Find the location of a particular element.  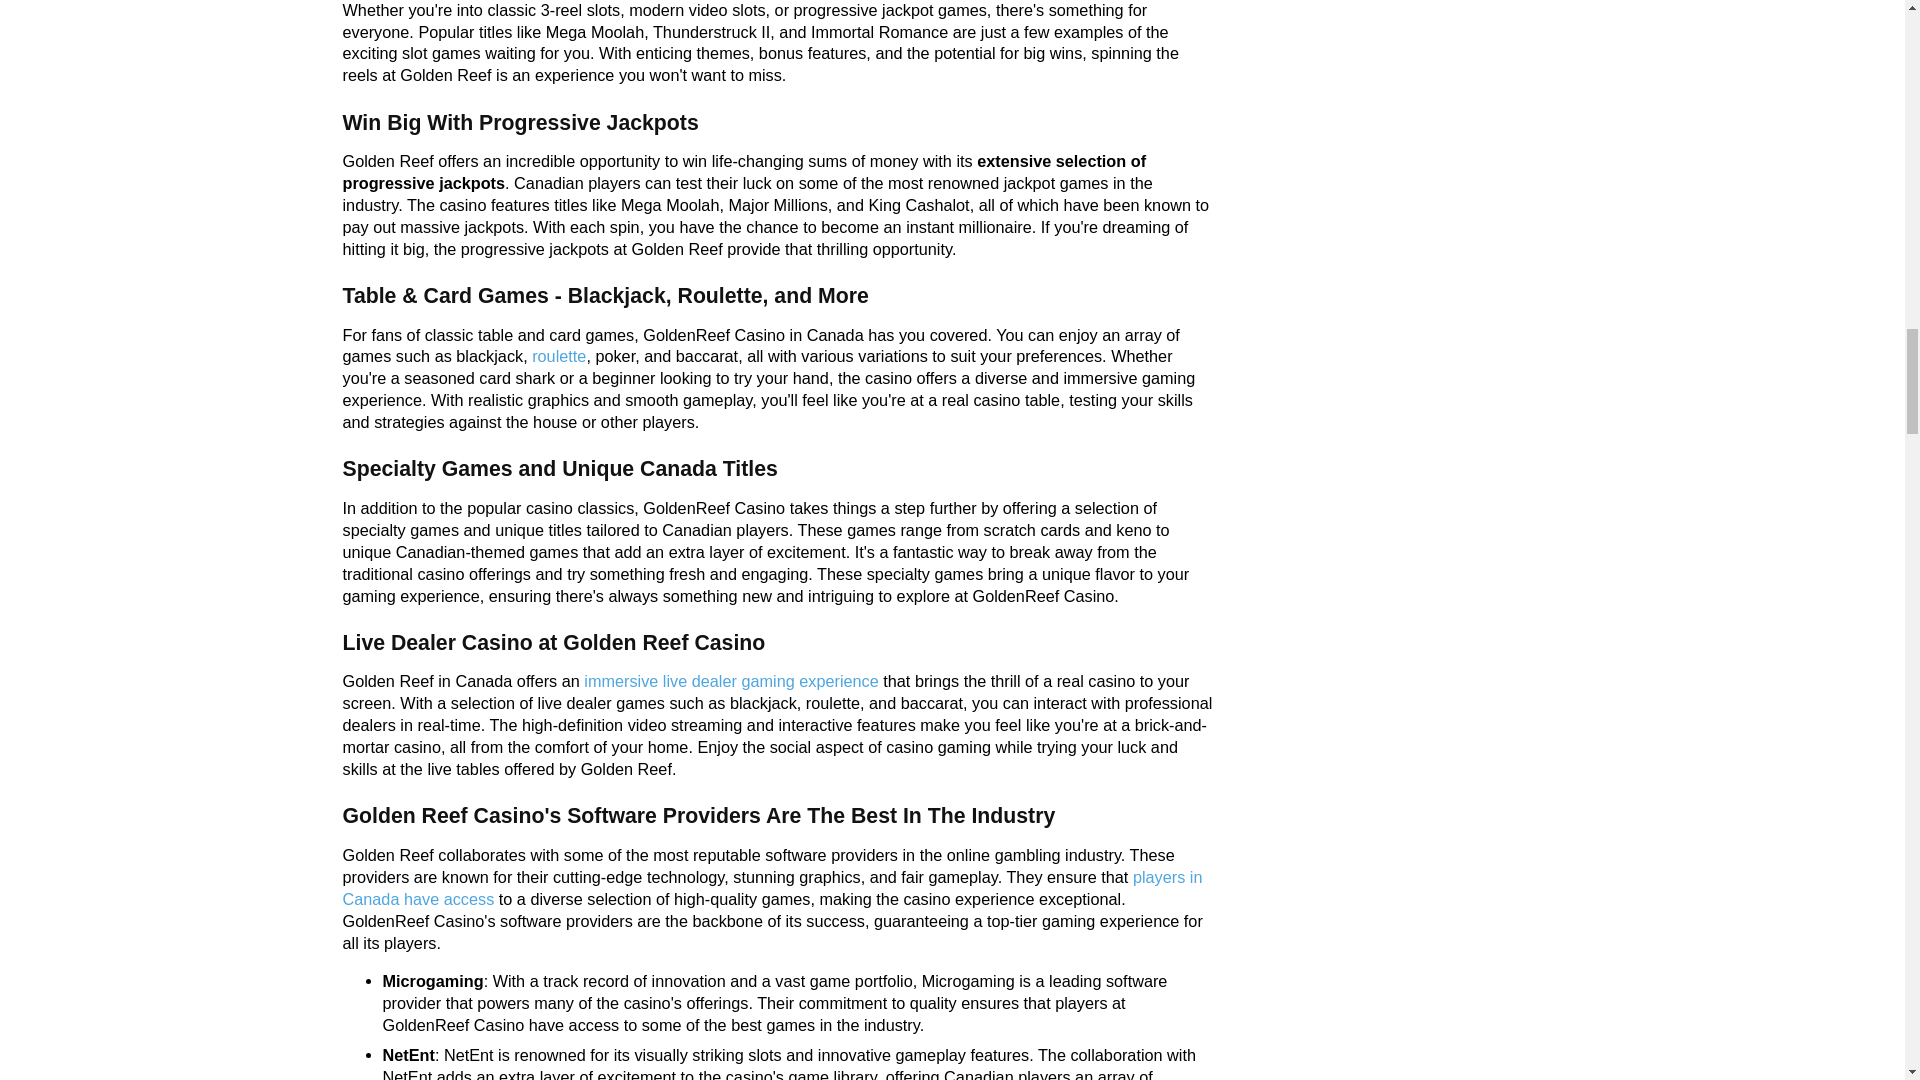

roulette is located at coordinates (558, 356).